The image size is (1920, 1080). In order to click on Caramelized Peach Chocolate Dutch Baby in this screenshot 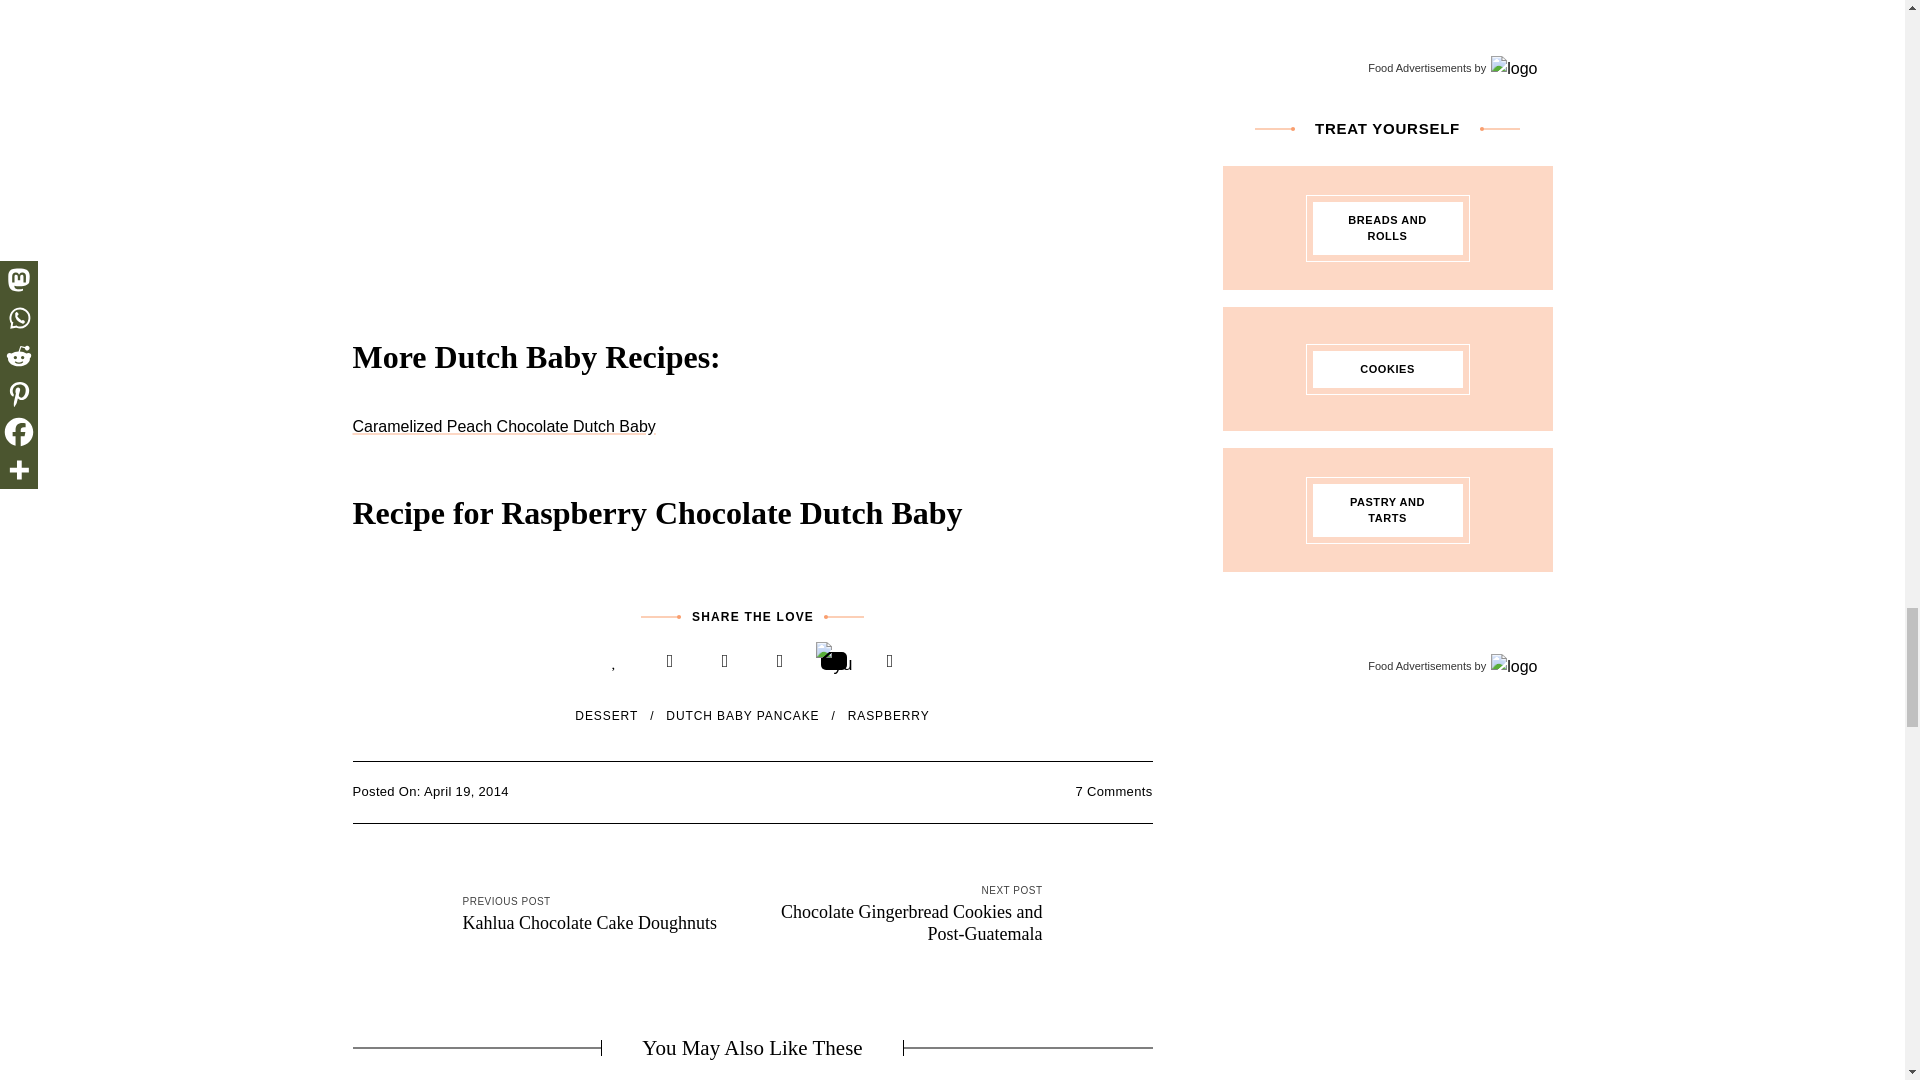, I will do `click(502, 426)`.